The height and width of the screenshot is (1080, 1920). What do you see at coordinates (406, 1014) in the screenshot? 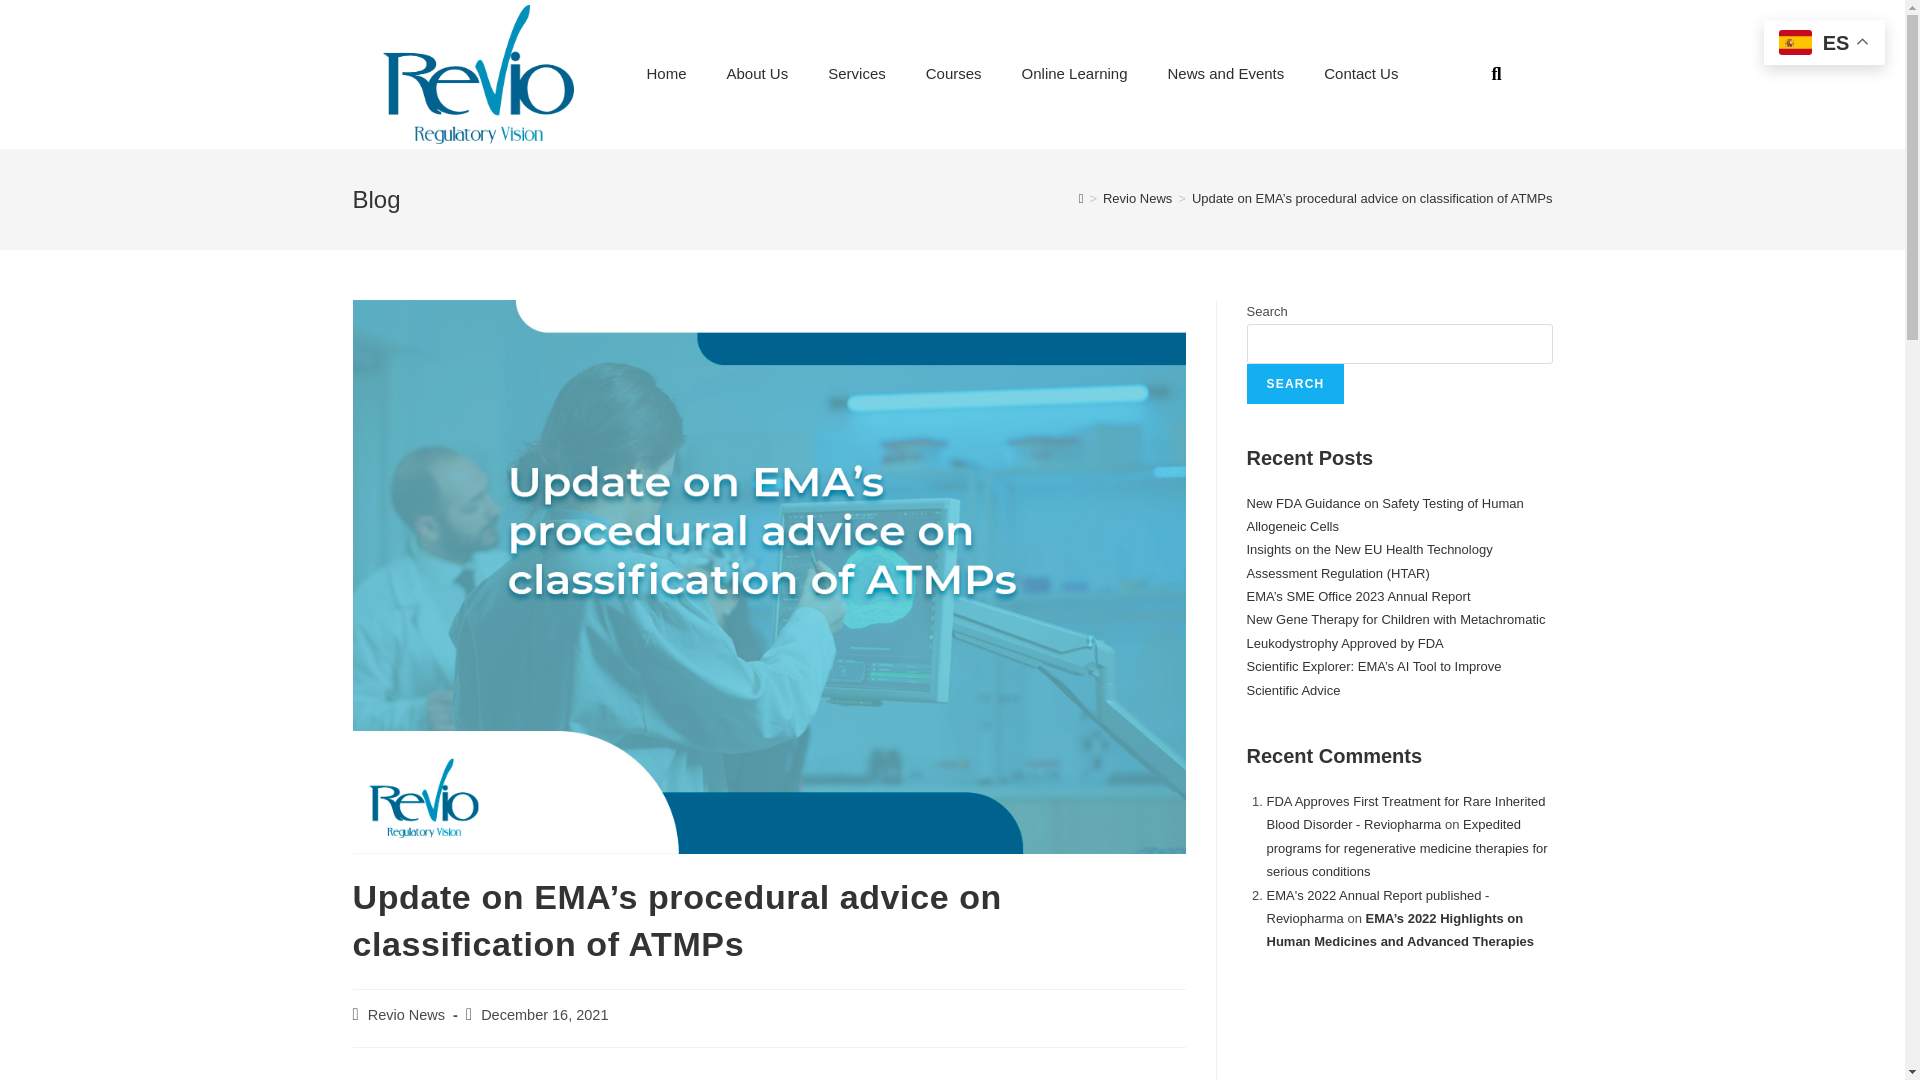
I see `Revio News` at bounding box center [406, 1014].